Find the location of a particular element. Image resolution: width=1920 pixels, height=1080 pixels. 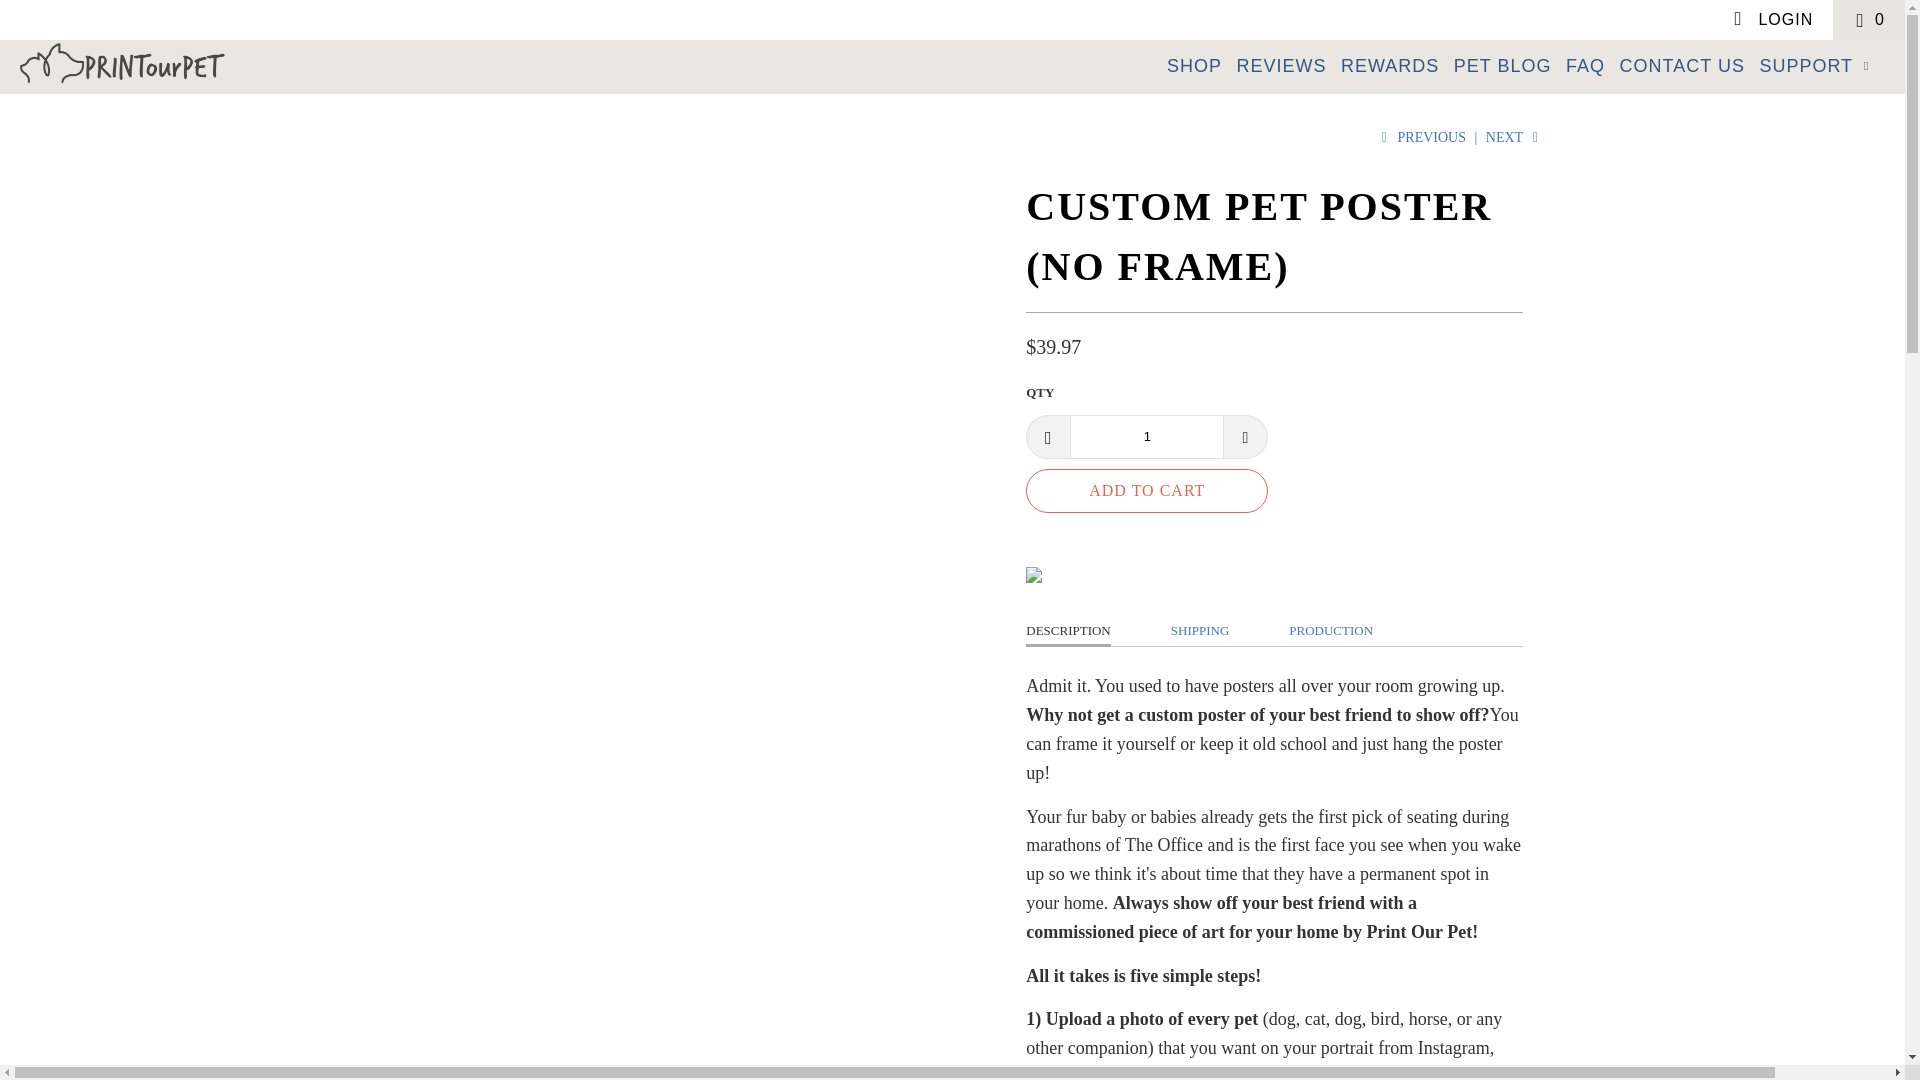

Next is located at coordinates (1514, 136).